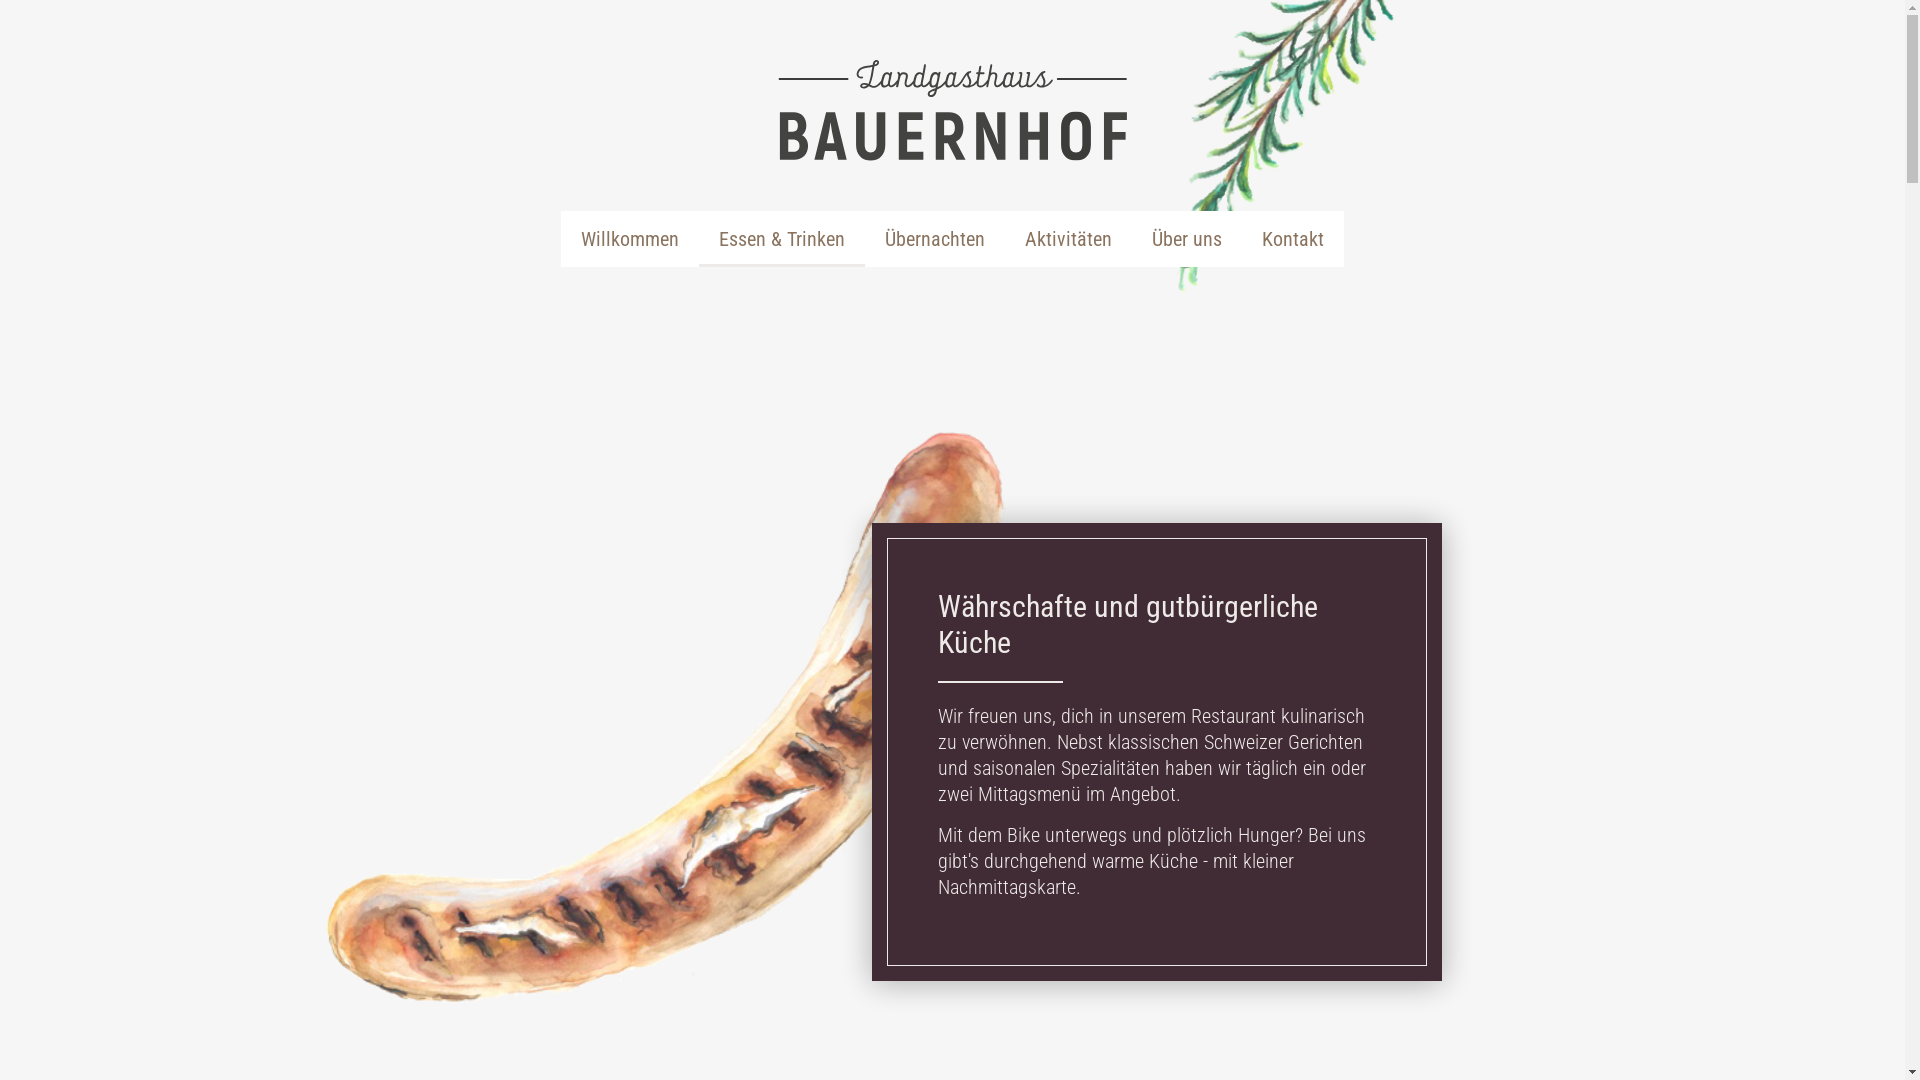  What do you see at coordinates (630, 239) in the screenshot?
I see `Willkommen` at bounding box center [630, 239].